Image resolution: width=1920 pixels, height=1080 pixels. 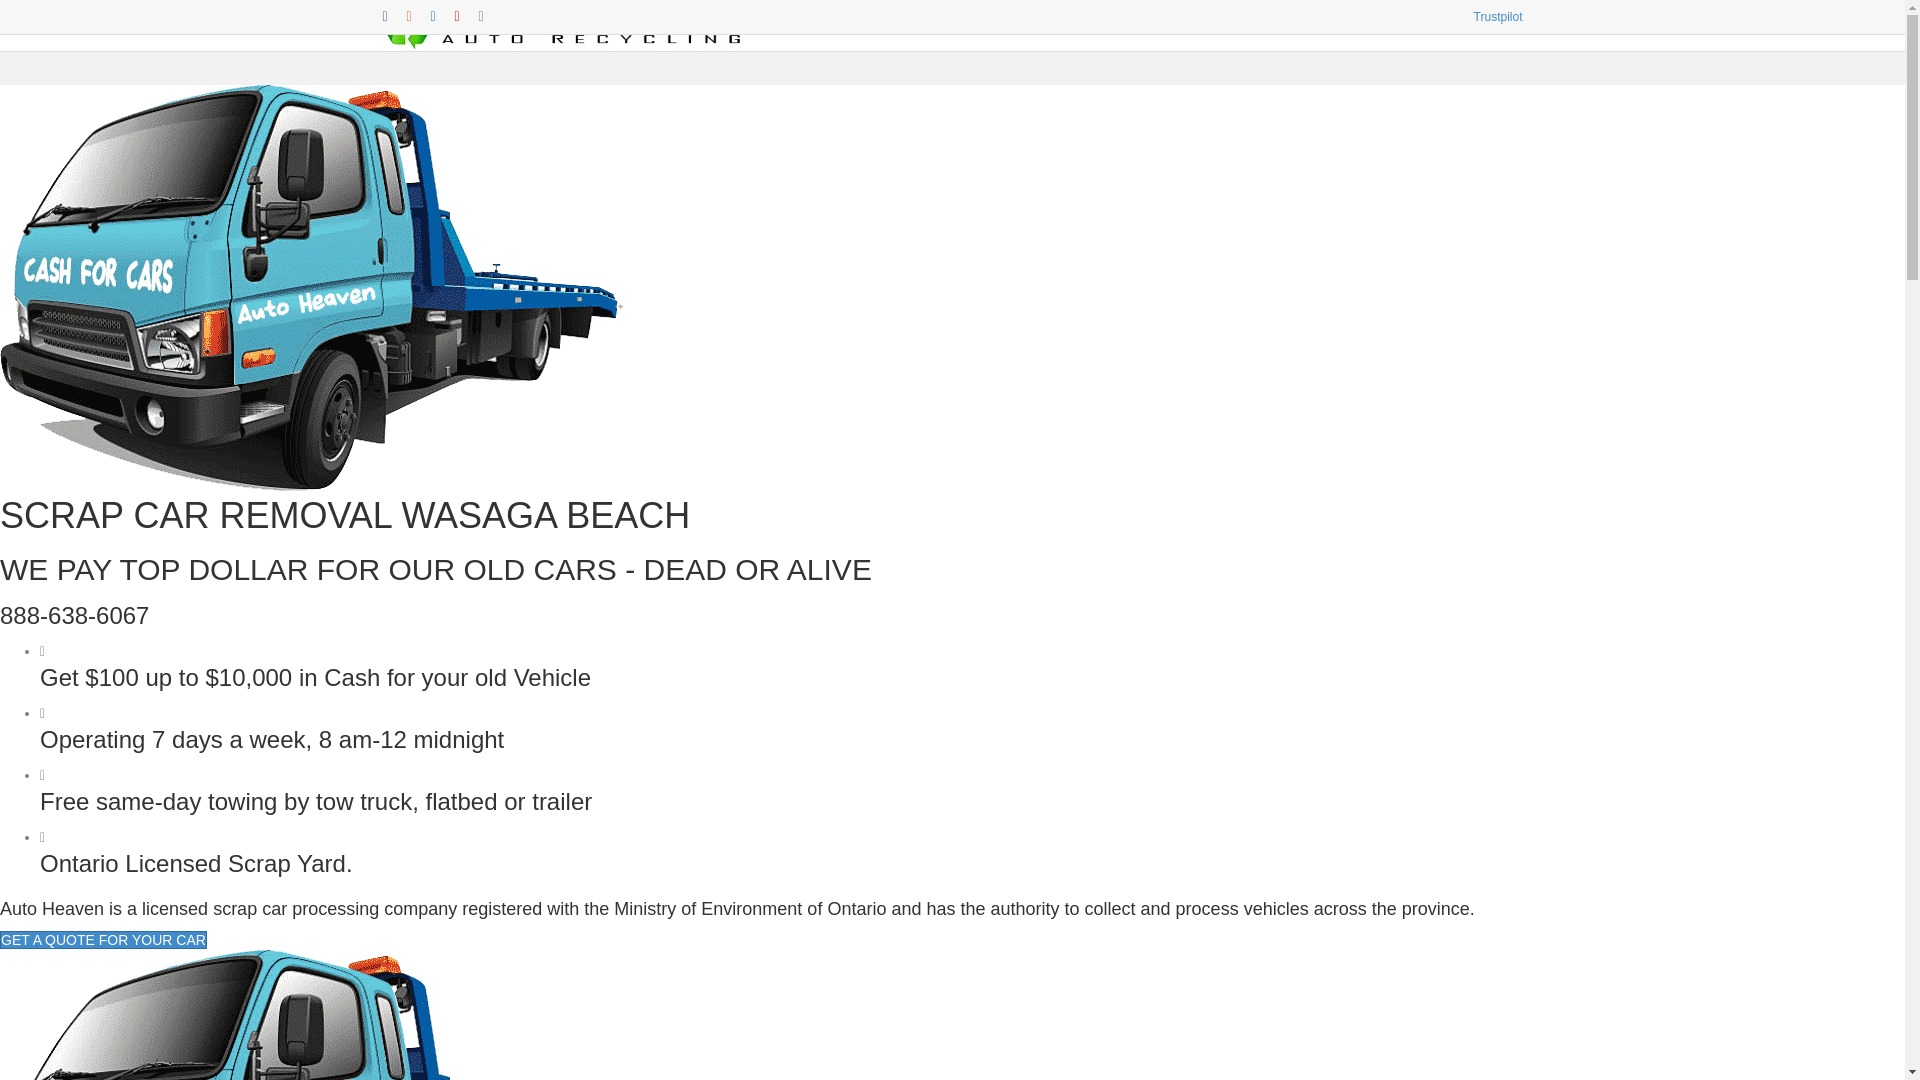 I want to click on 1-888-638-6067, so click(x=1454, y=26).